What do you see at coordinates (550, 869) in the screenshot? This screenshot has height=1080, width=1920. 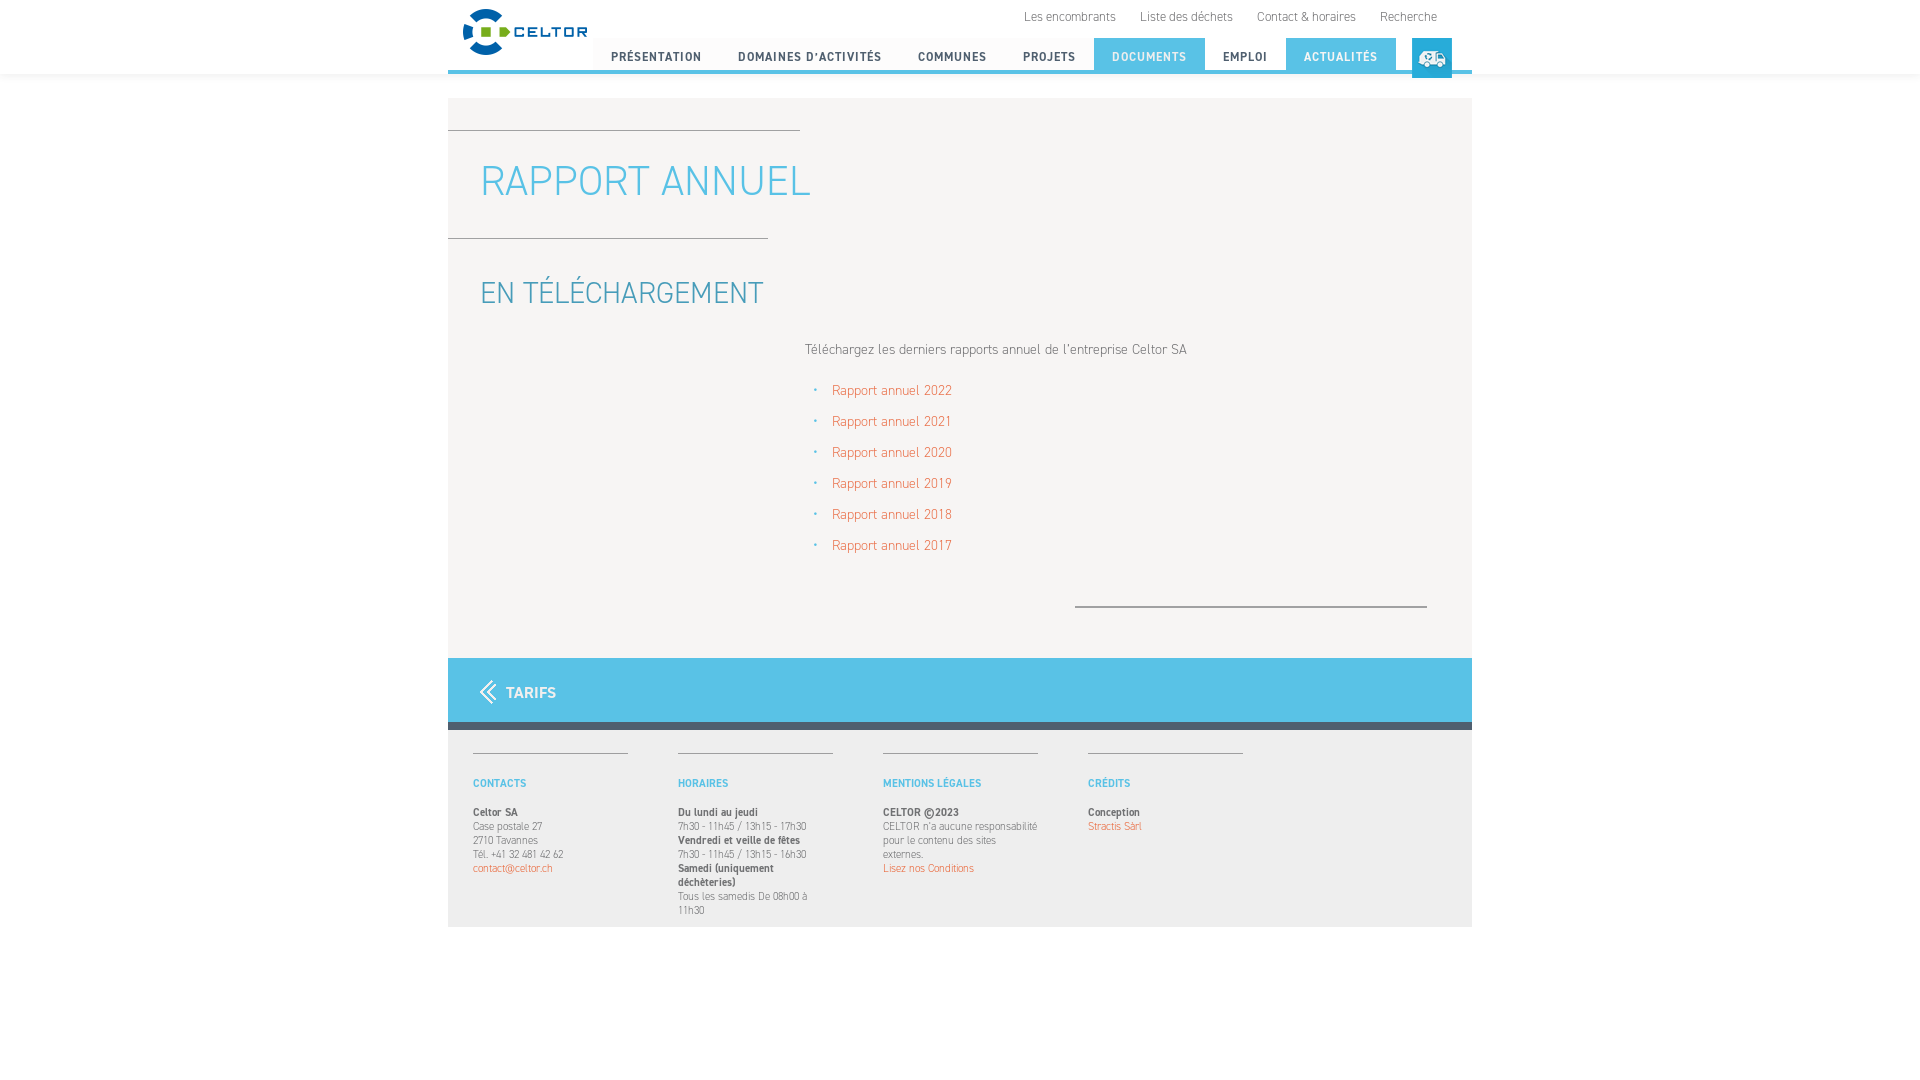 I see `contact@celtor.ch` at bounding box center [550, 869].